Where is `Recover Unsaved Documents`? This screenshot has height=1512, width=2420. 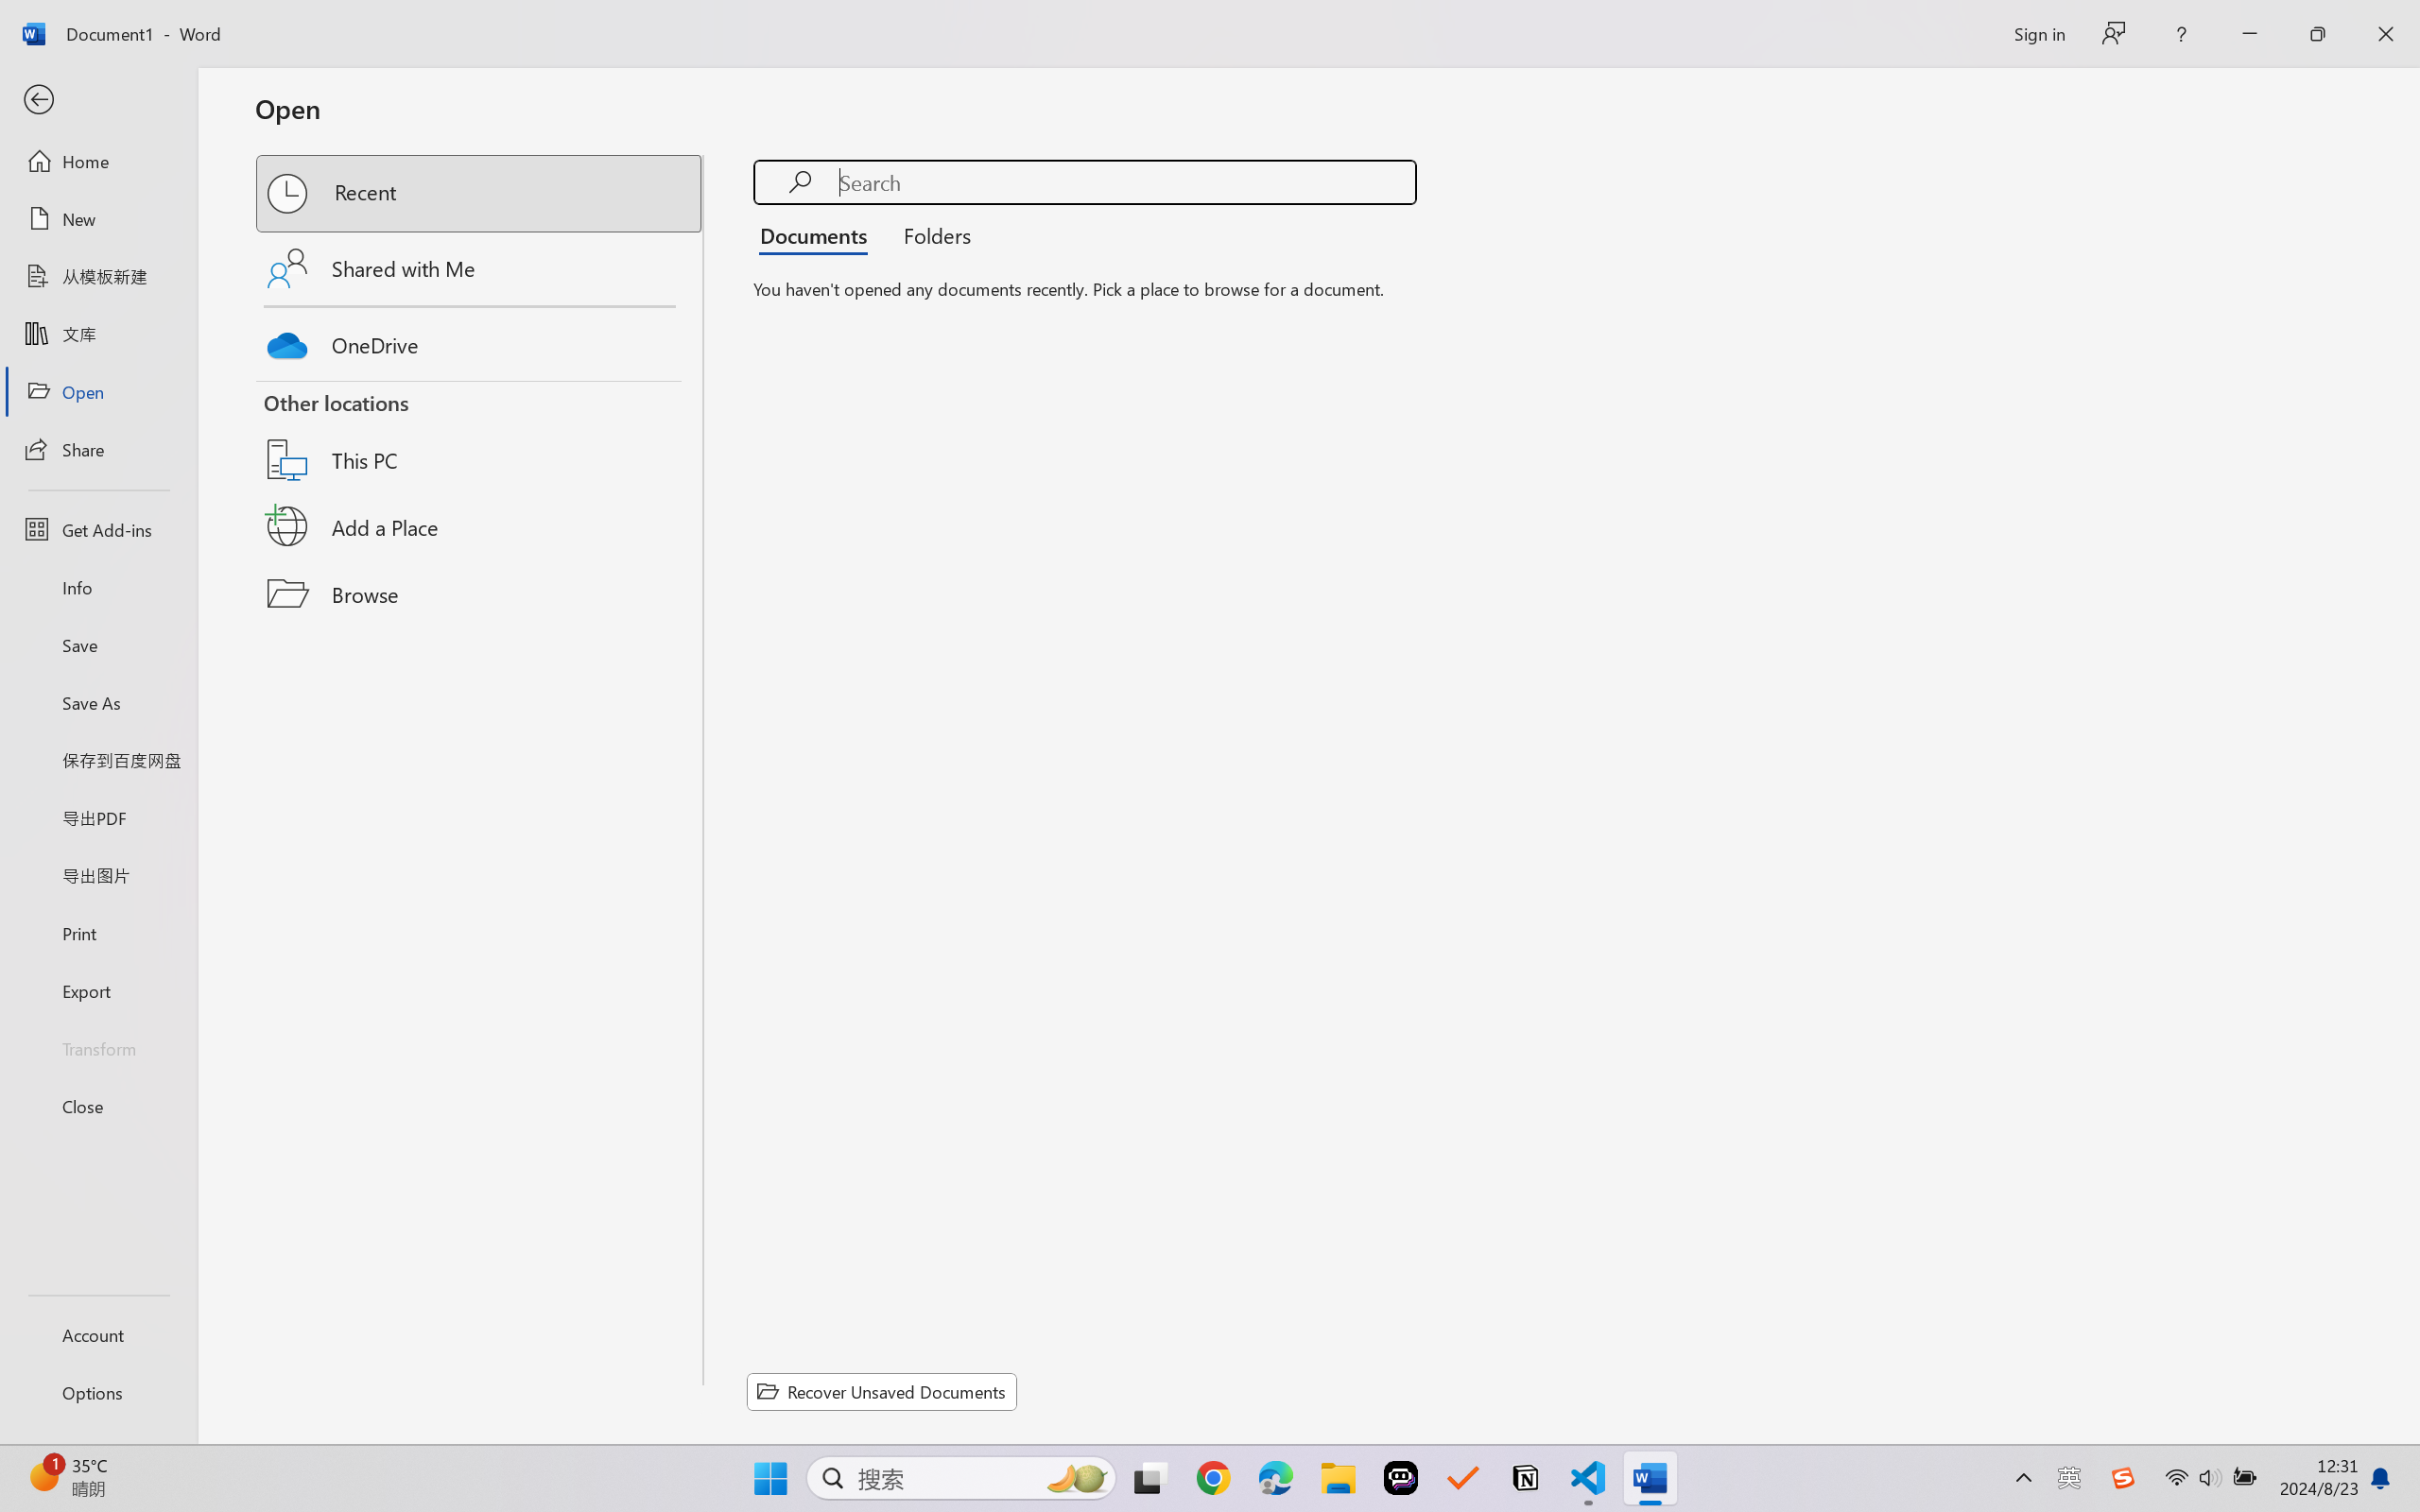
Recover Unsaved Documents is located at coordinates (882, 1391).